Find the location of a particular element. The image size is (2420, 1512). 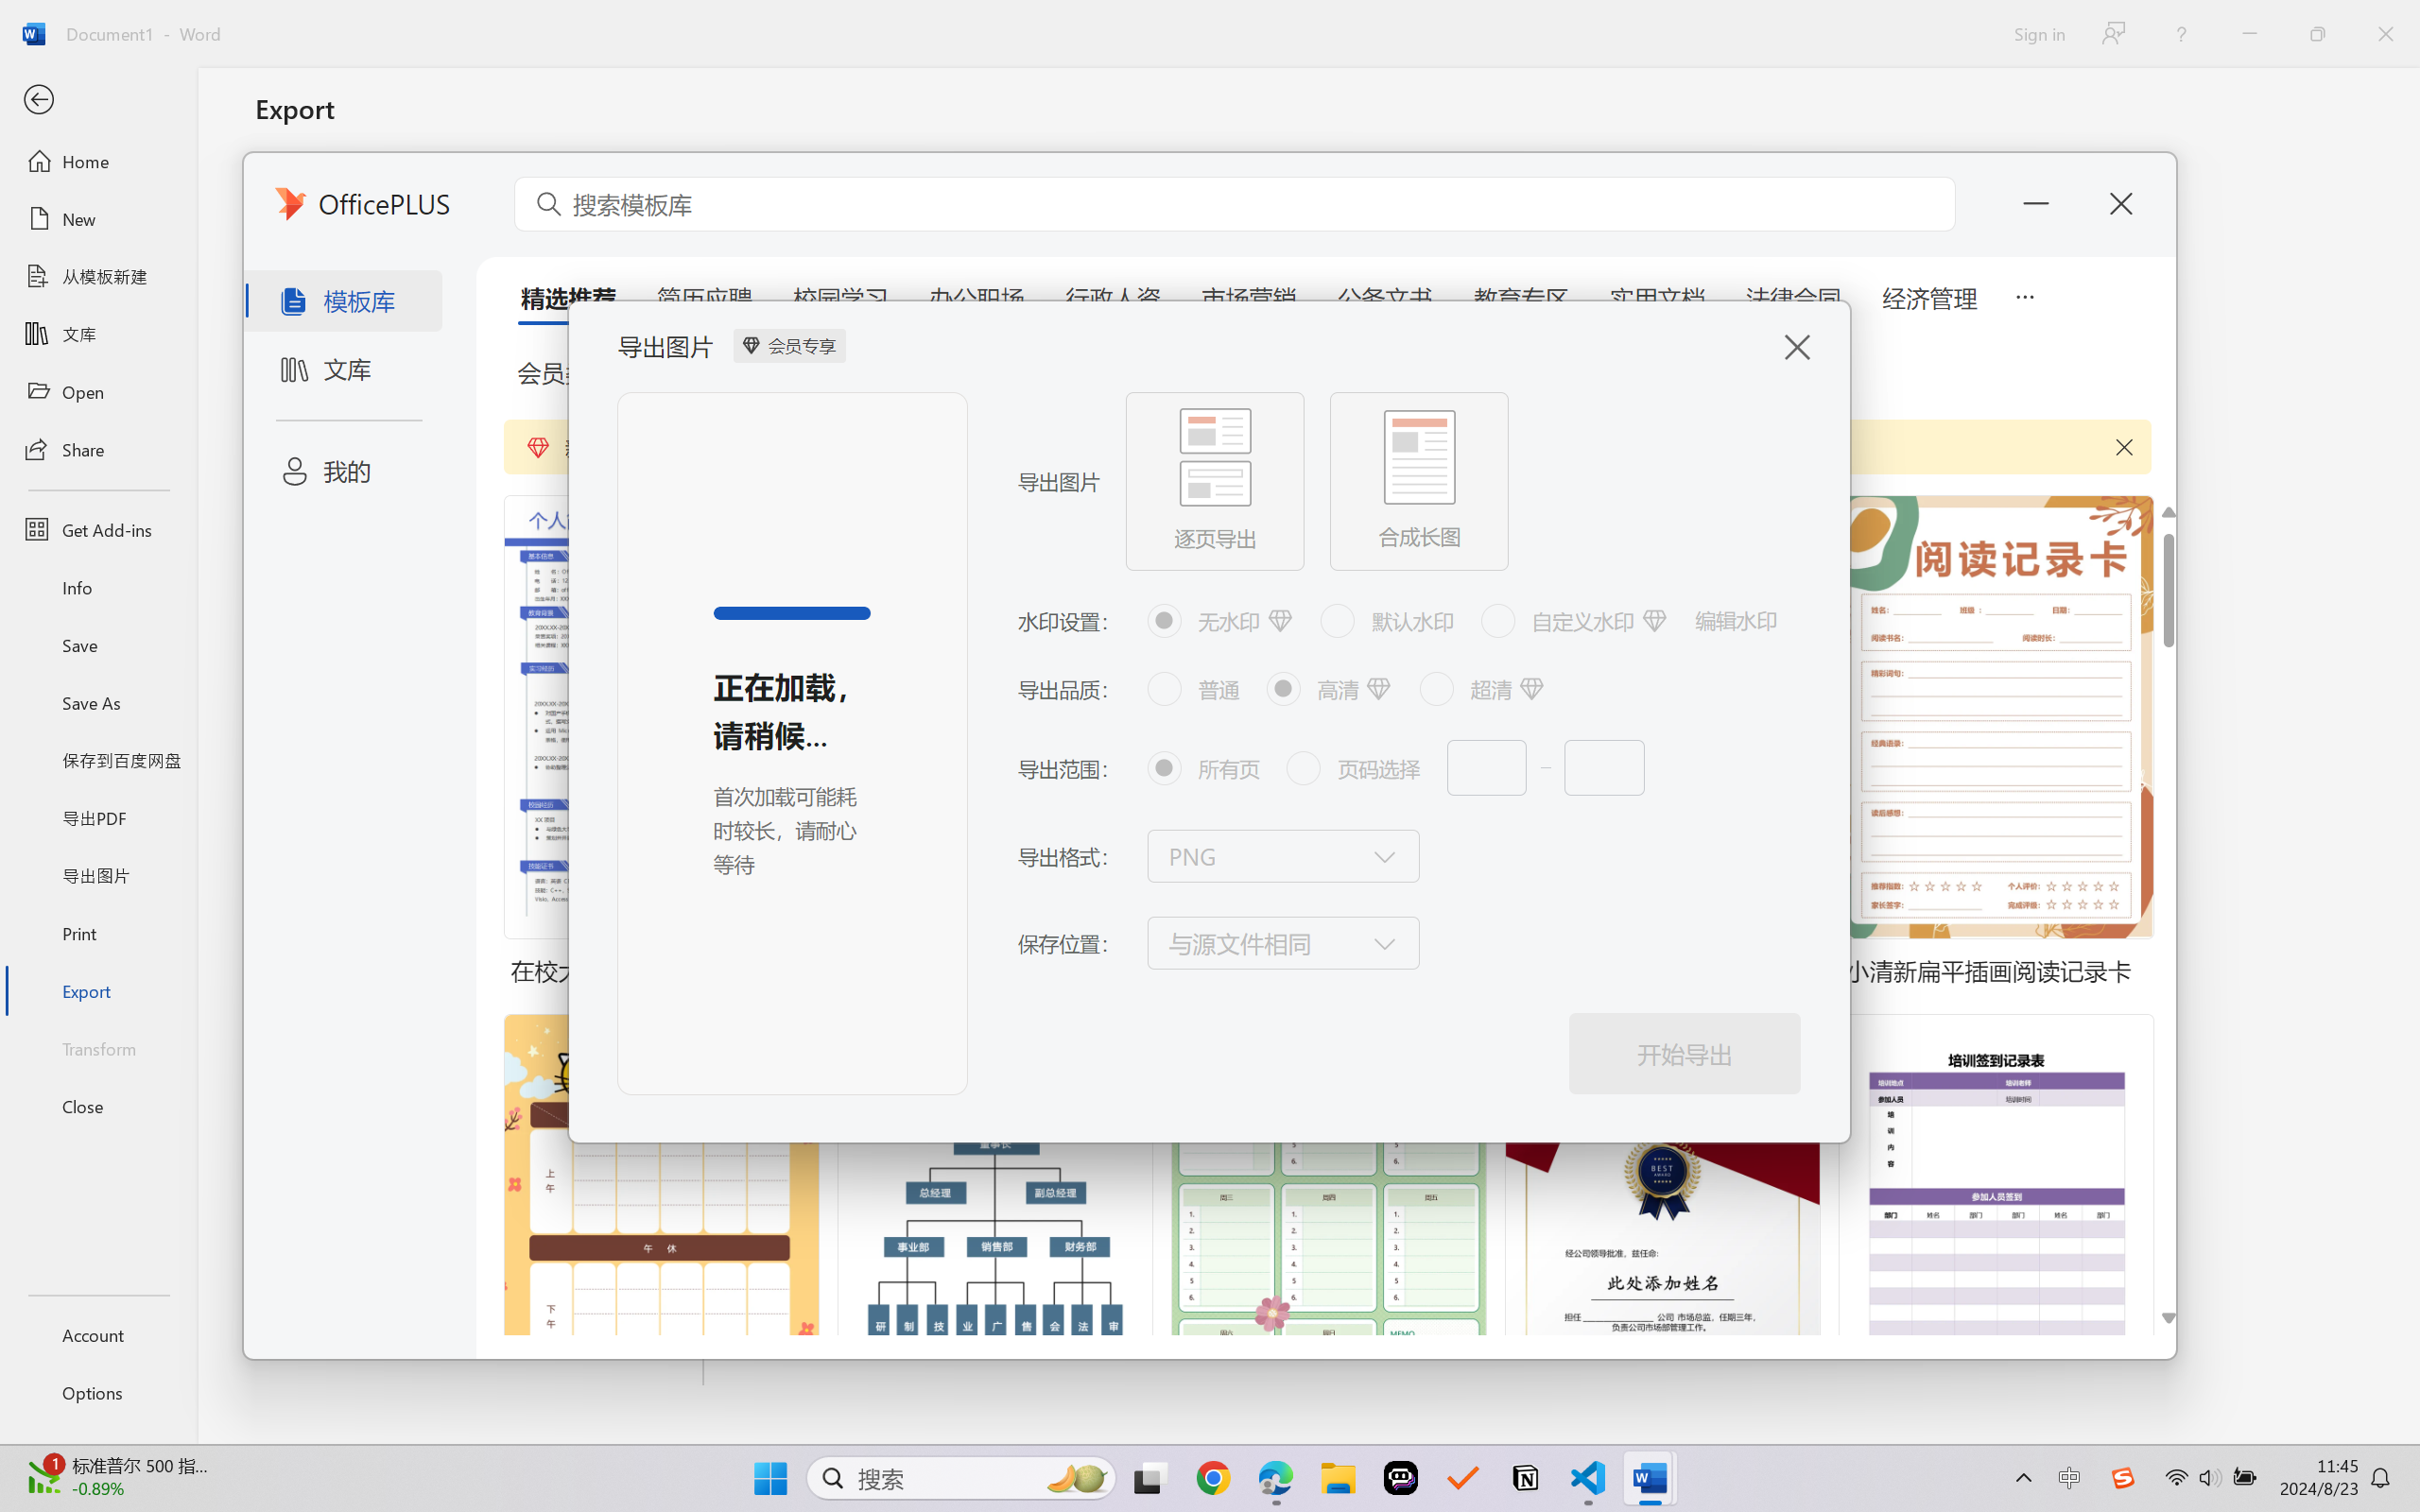

Account is located at coordinates (98, 1334).